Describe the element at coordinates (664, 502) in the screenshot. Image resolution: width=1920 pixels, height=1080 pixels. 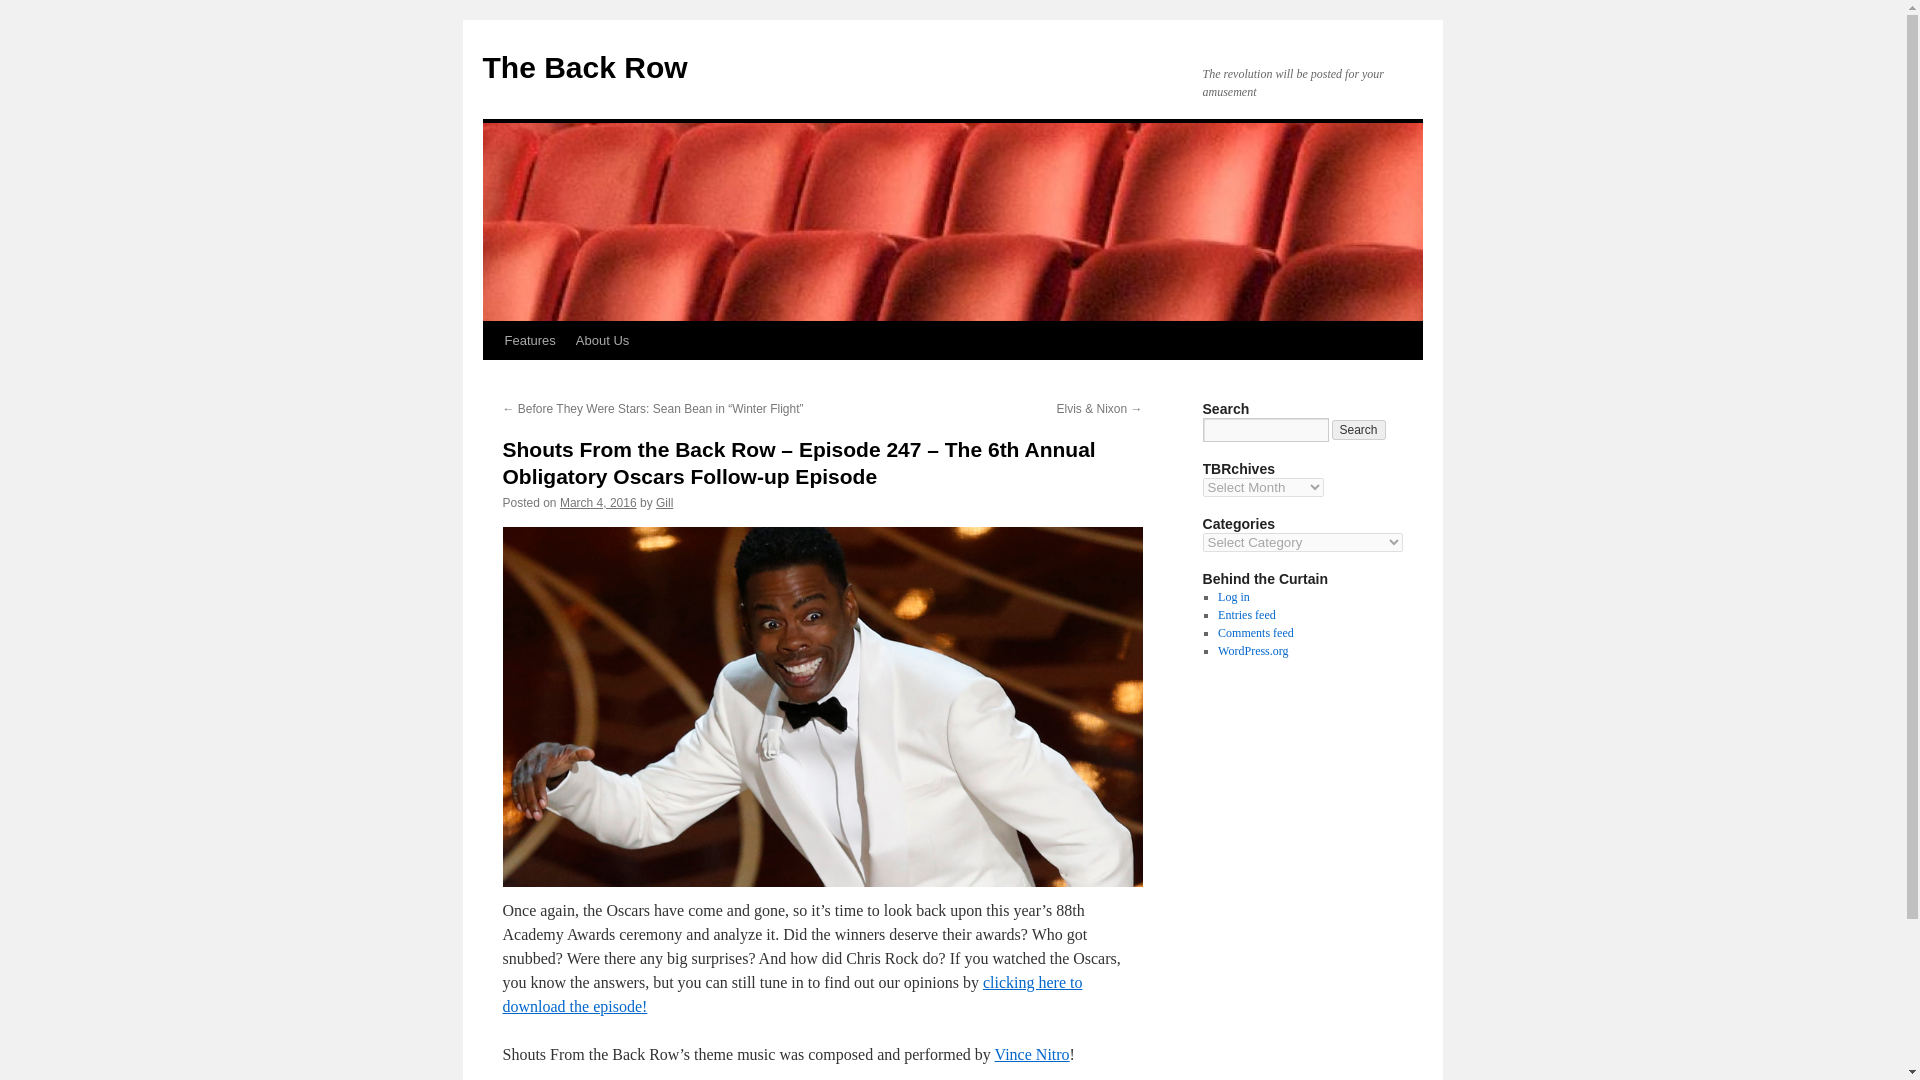
I see `View all posts by Gill` at that location.